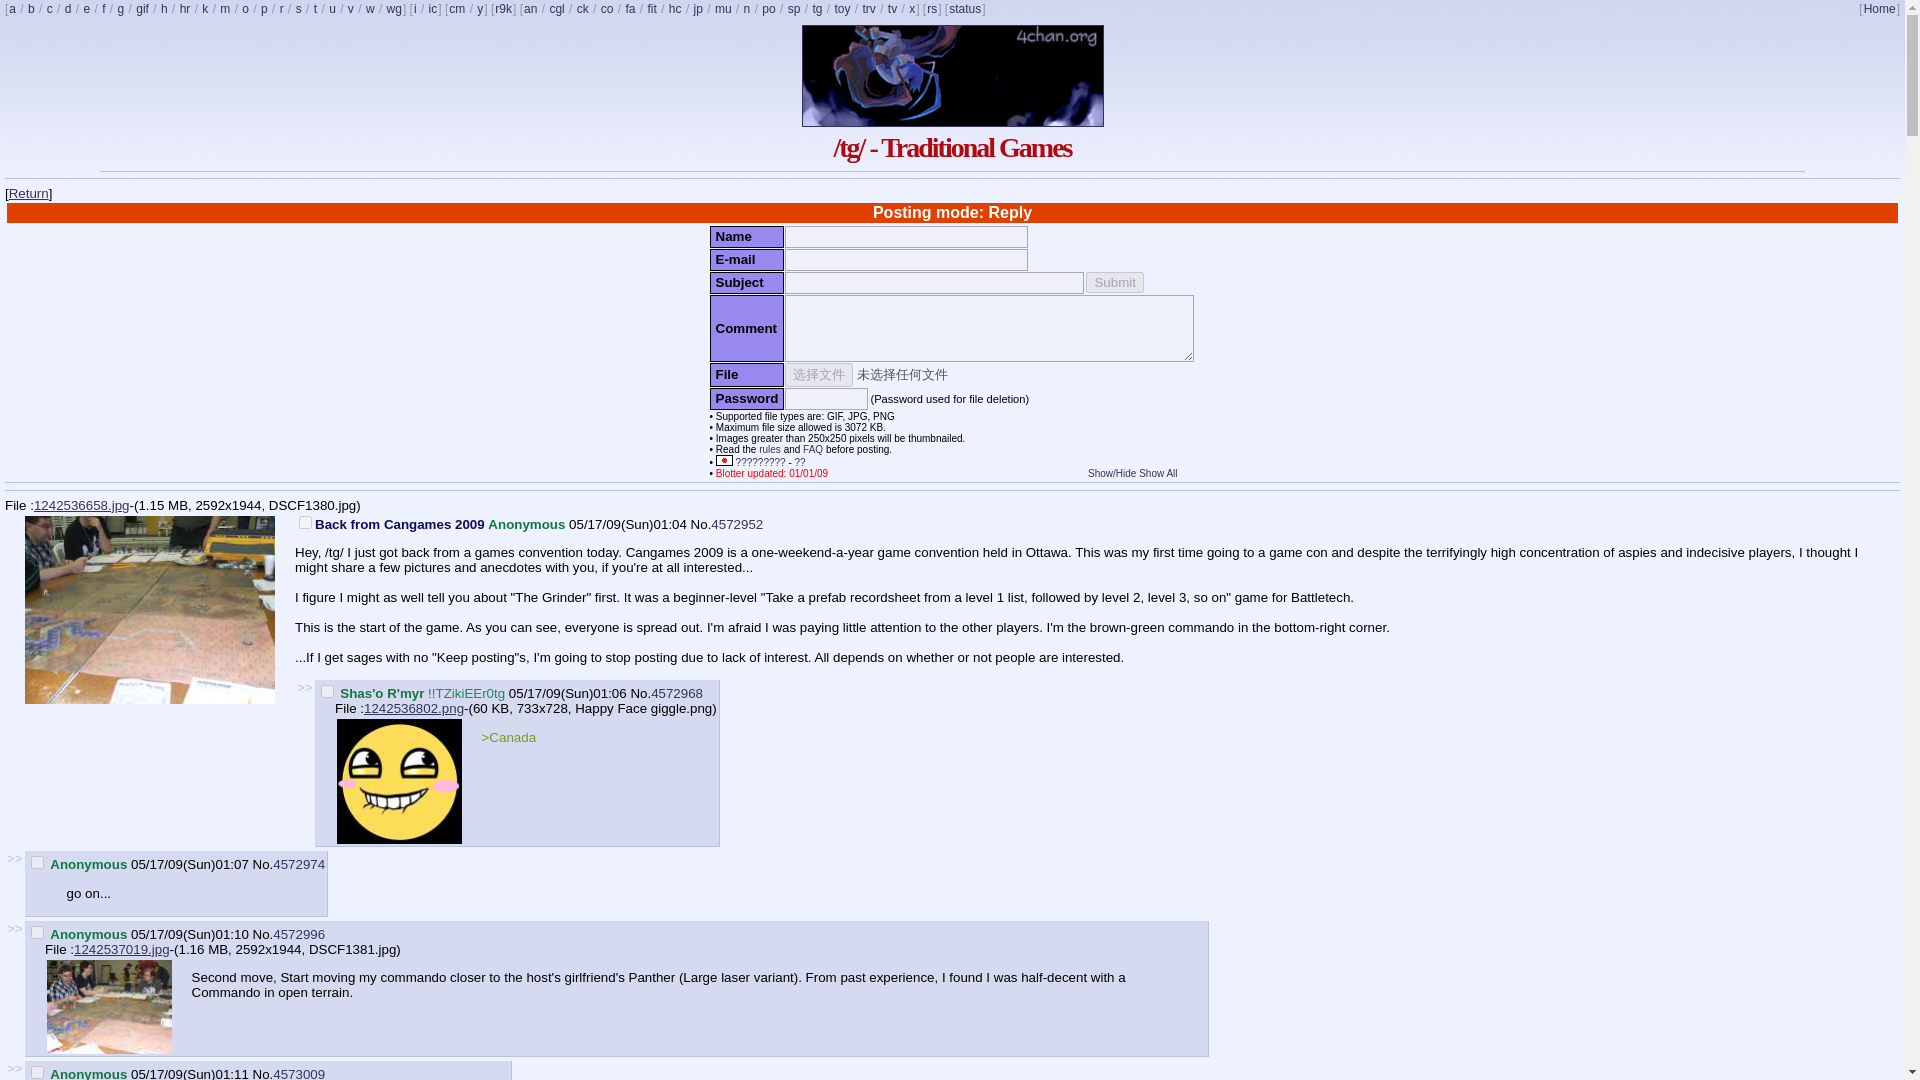  Describe the element at coordinates (37, 862) in the screenshot. I see `delete` at that location.